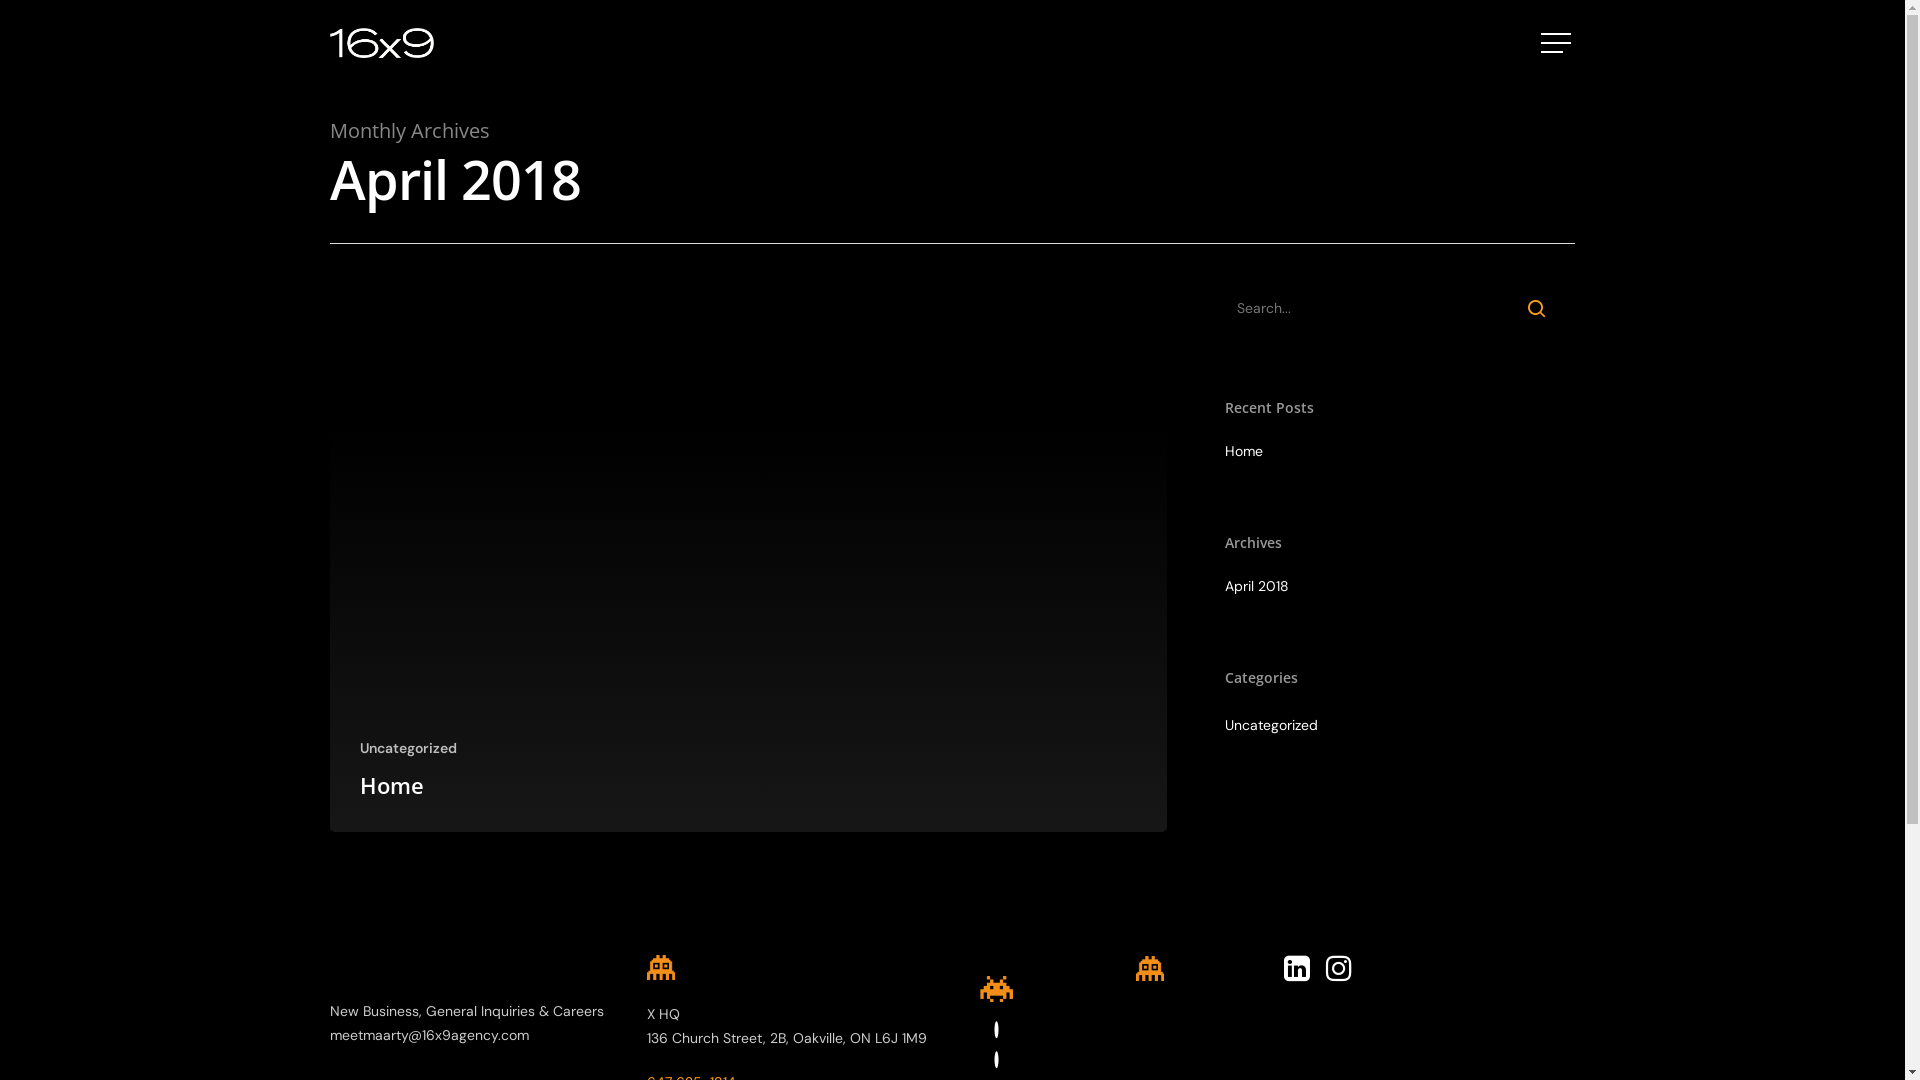  What do you see at coordinates (392, 784) in the screenshot?
I see `Home` at bounding box center [392, 784].